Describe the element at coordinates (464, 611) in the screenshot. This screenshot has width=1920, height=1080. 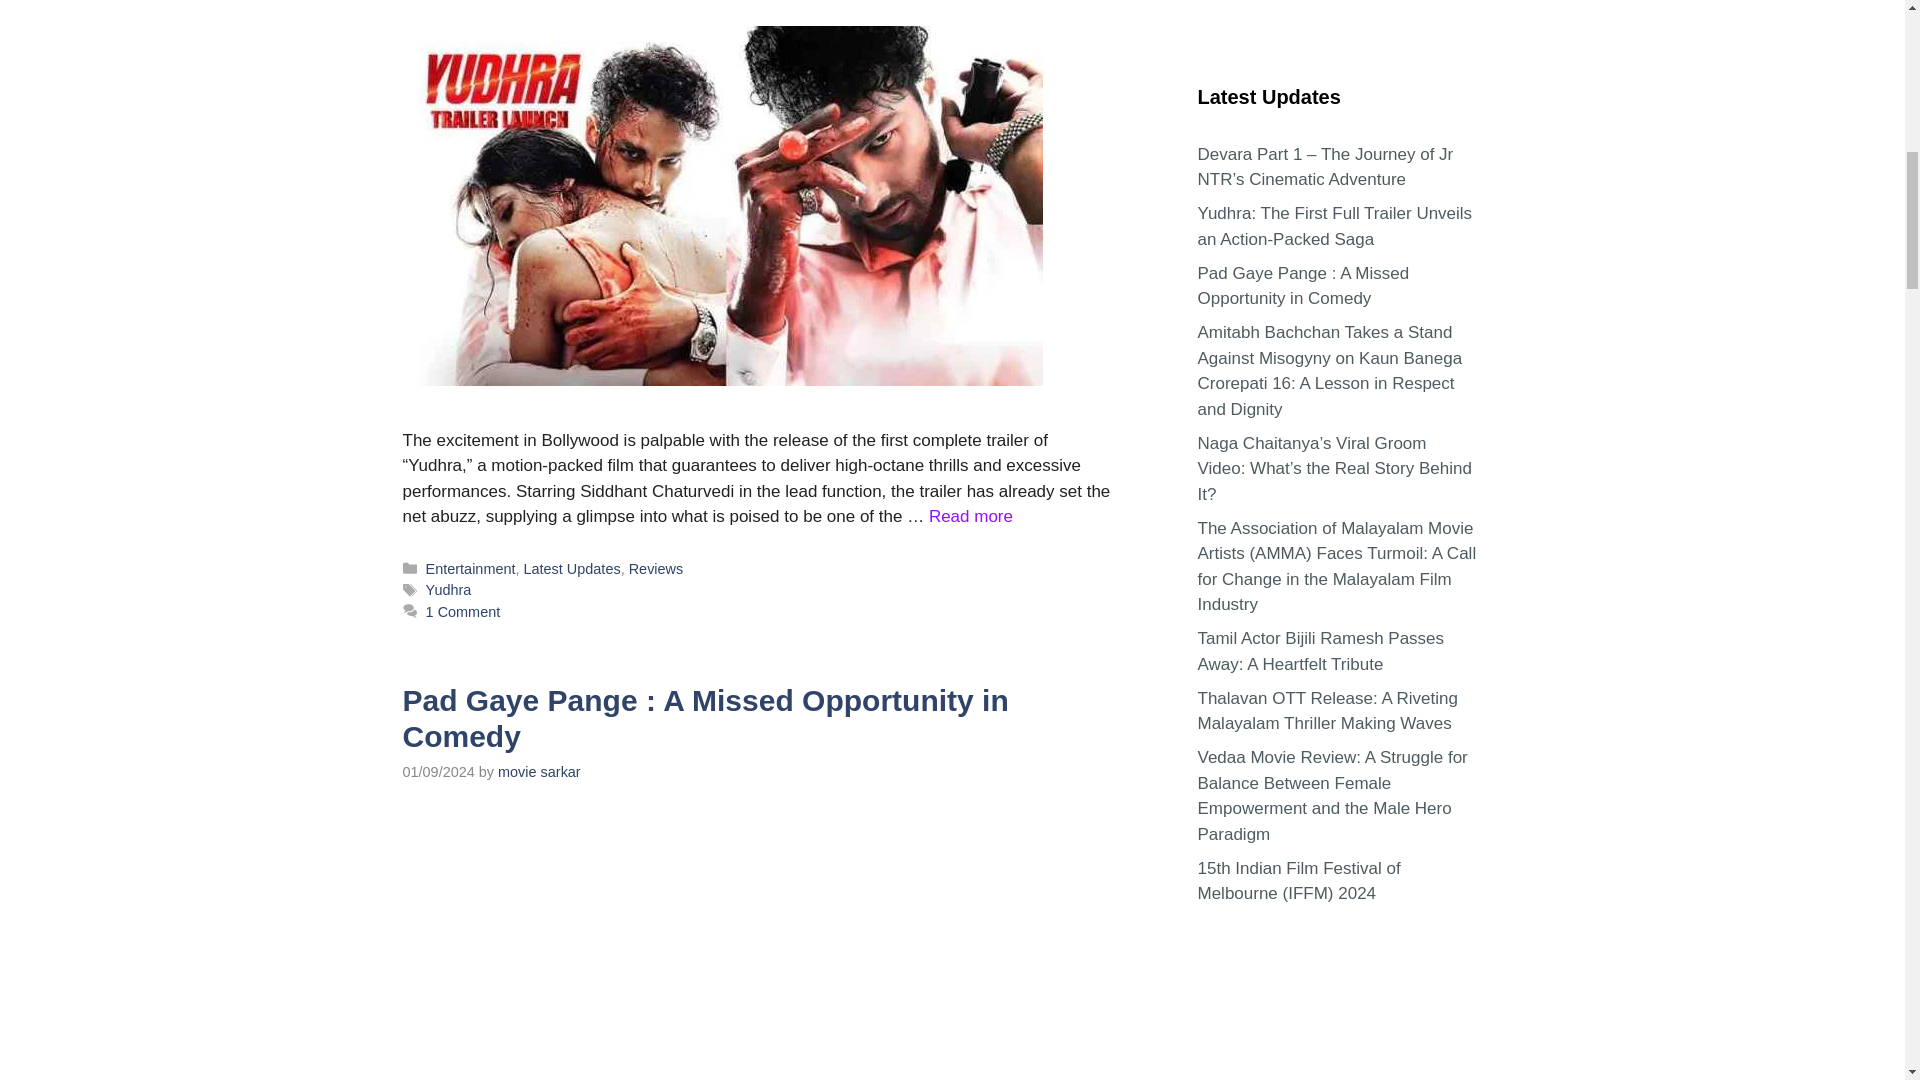
I see `1 Comment` at that location.